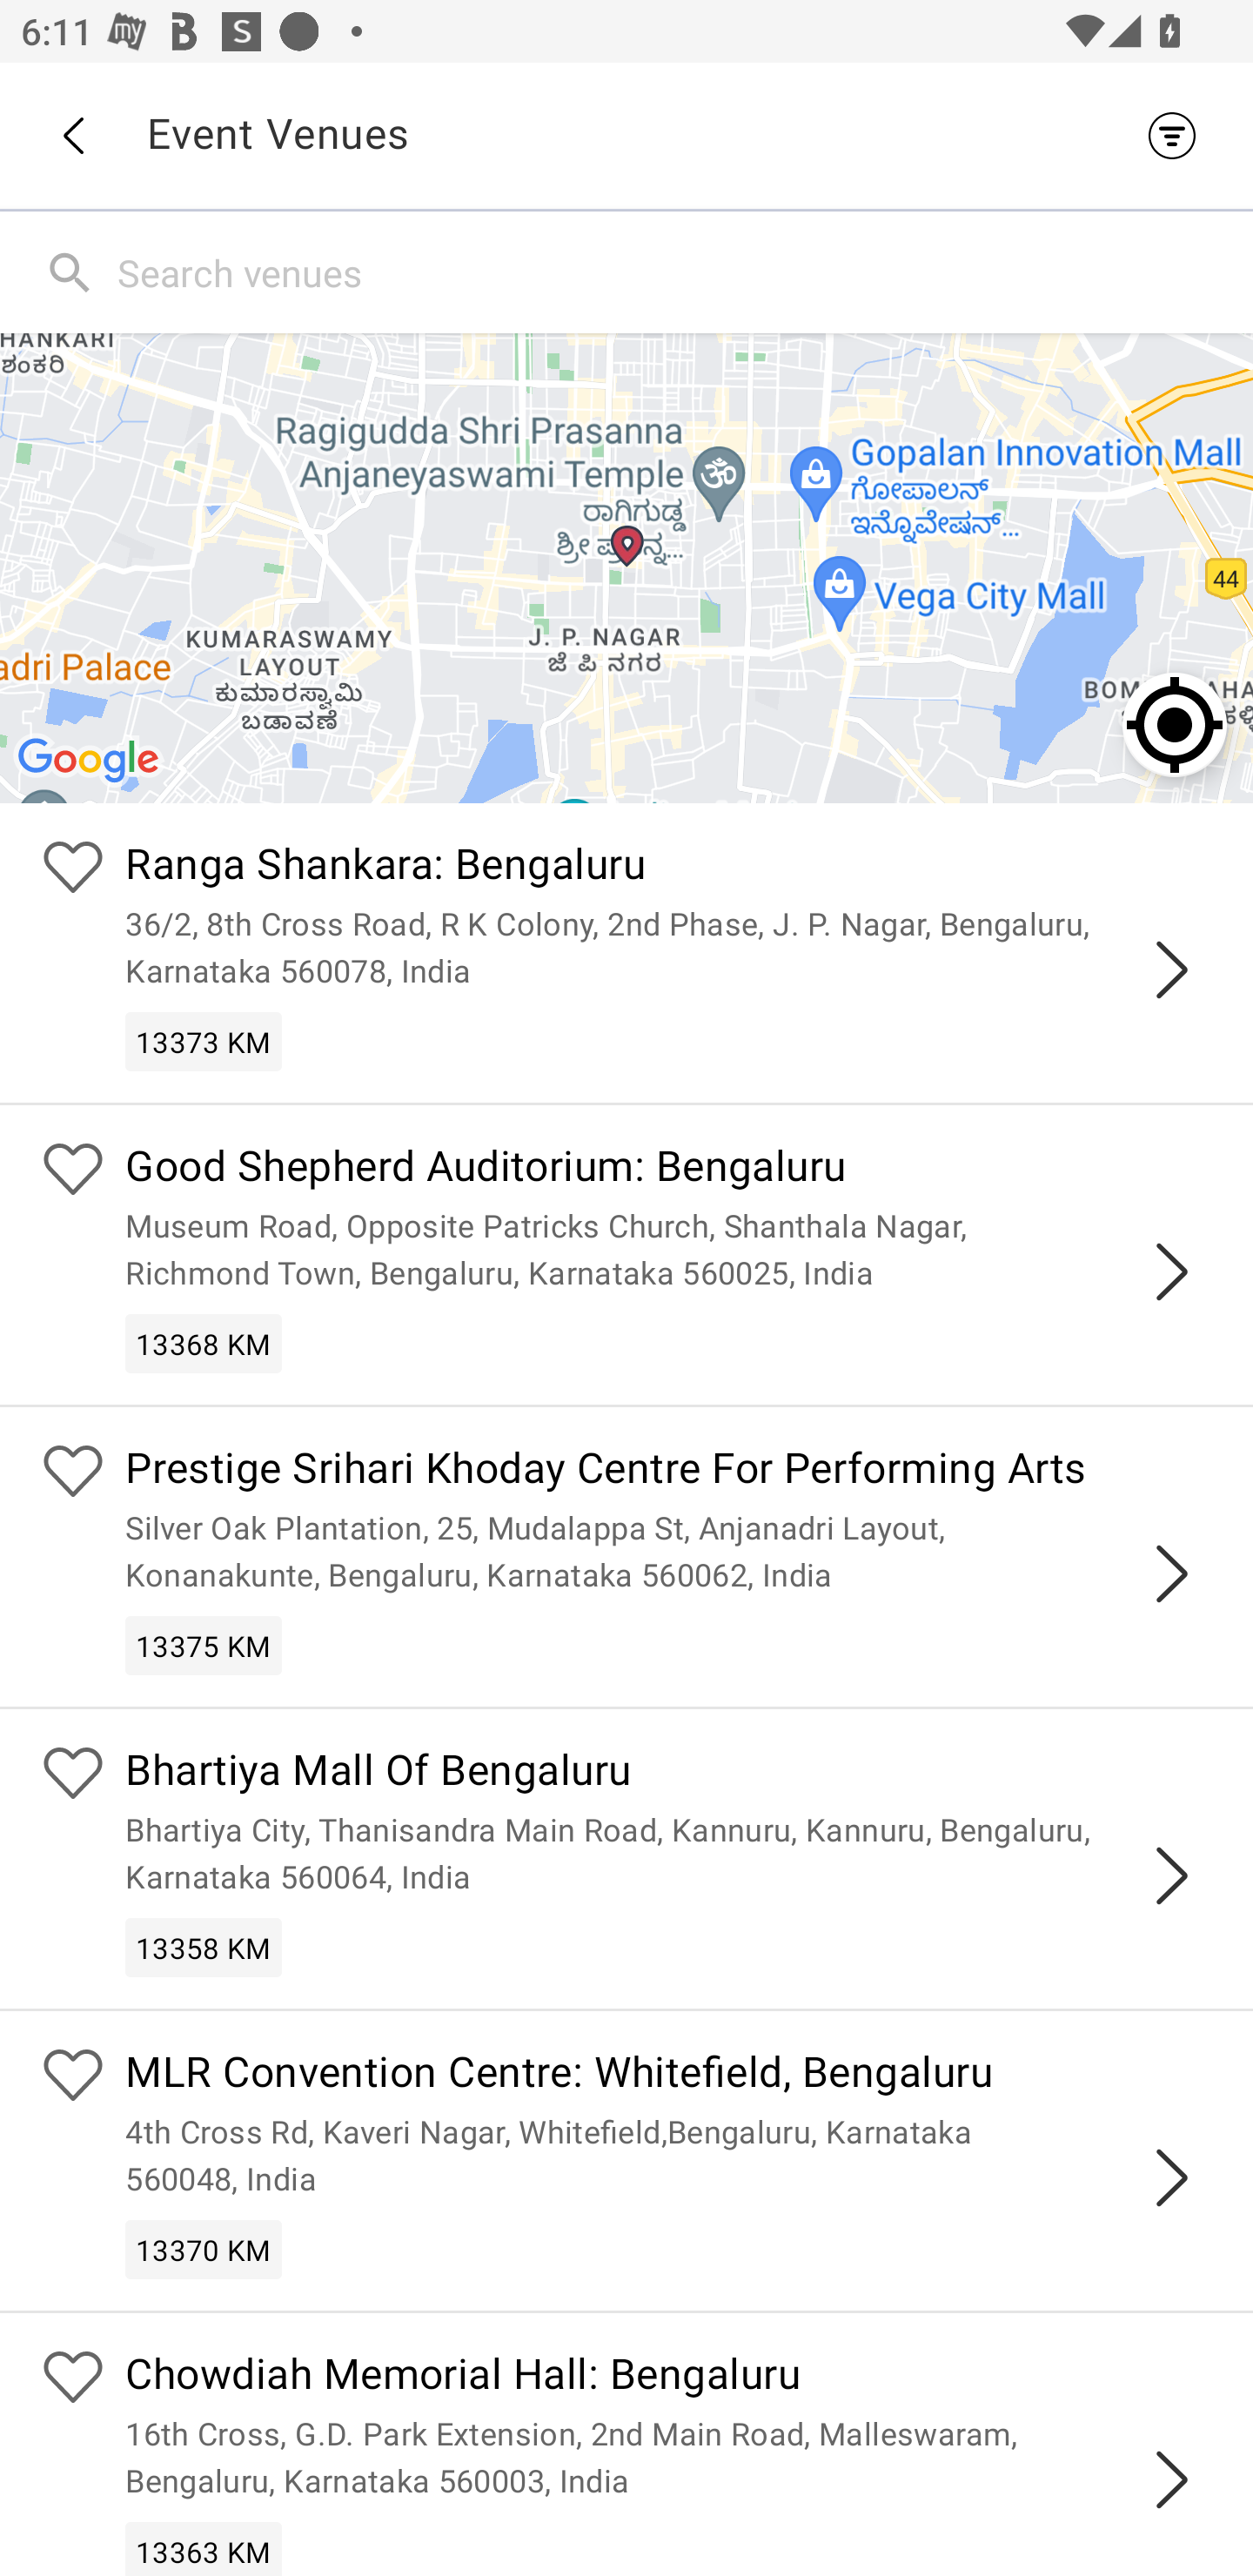 Image resolution: width=1253 pixels, height=2576 pixels. I want to click on Back Event Venues Filter, so click(626, 135).